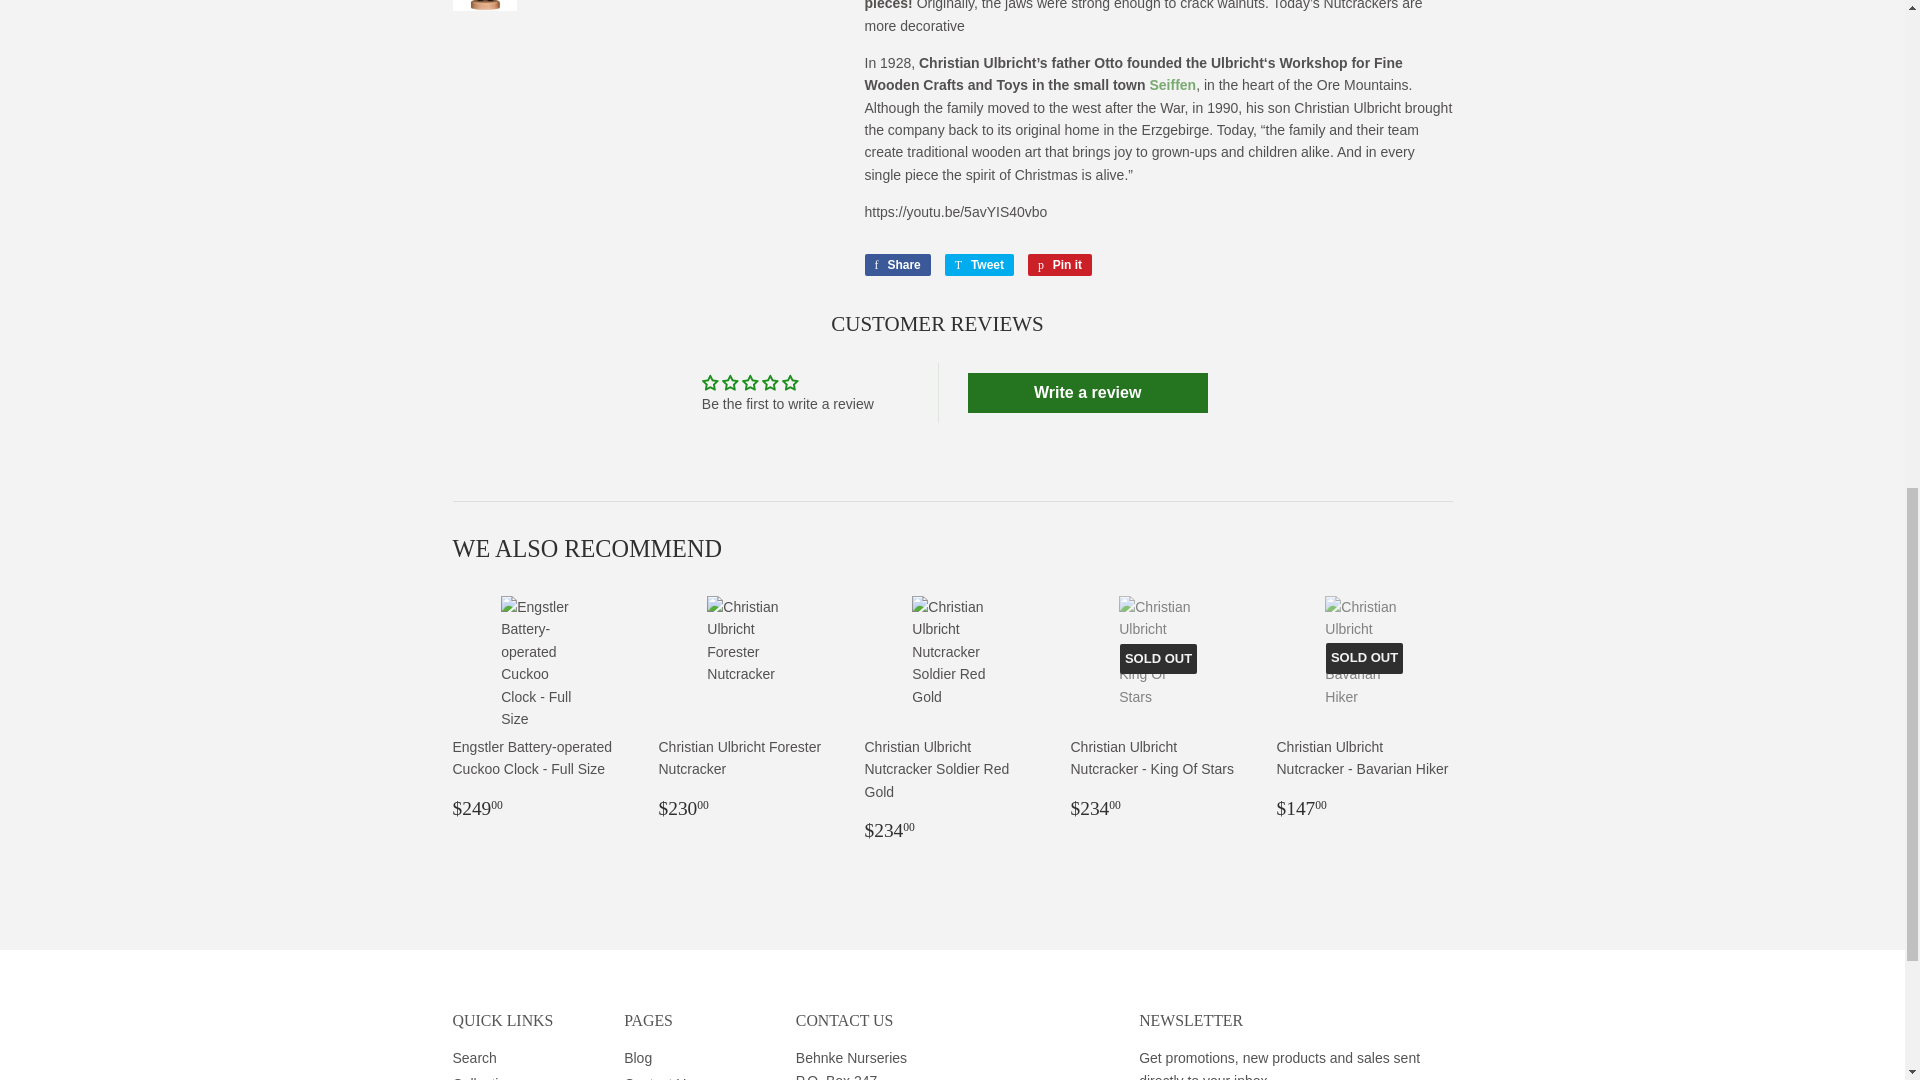  I want to click on Share on Facebook, so click(896, 264).